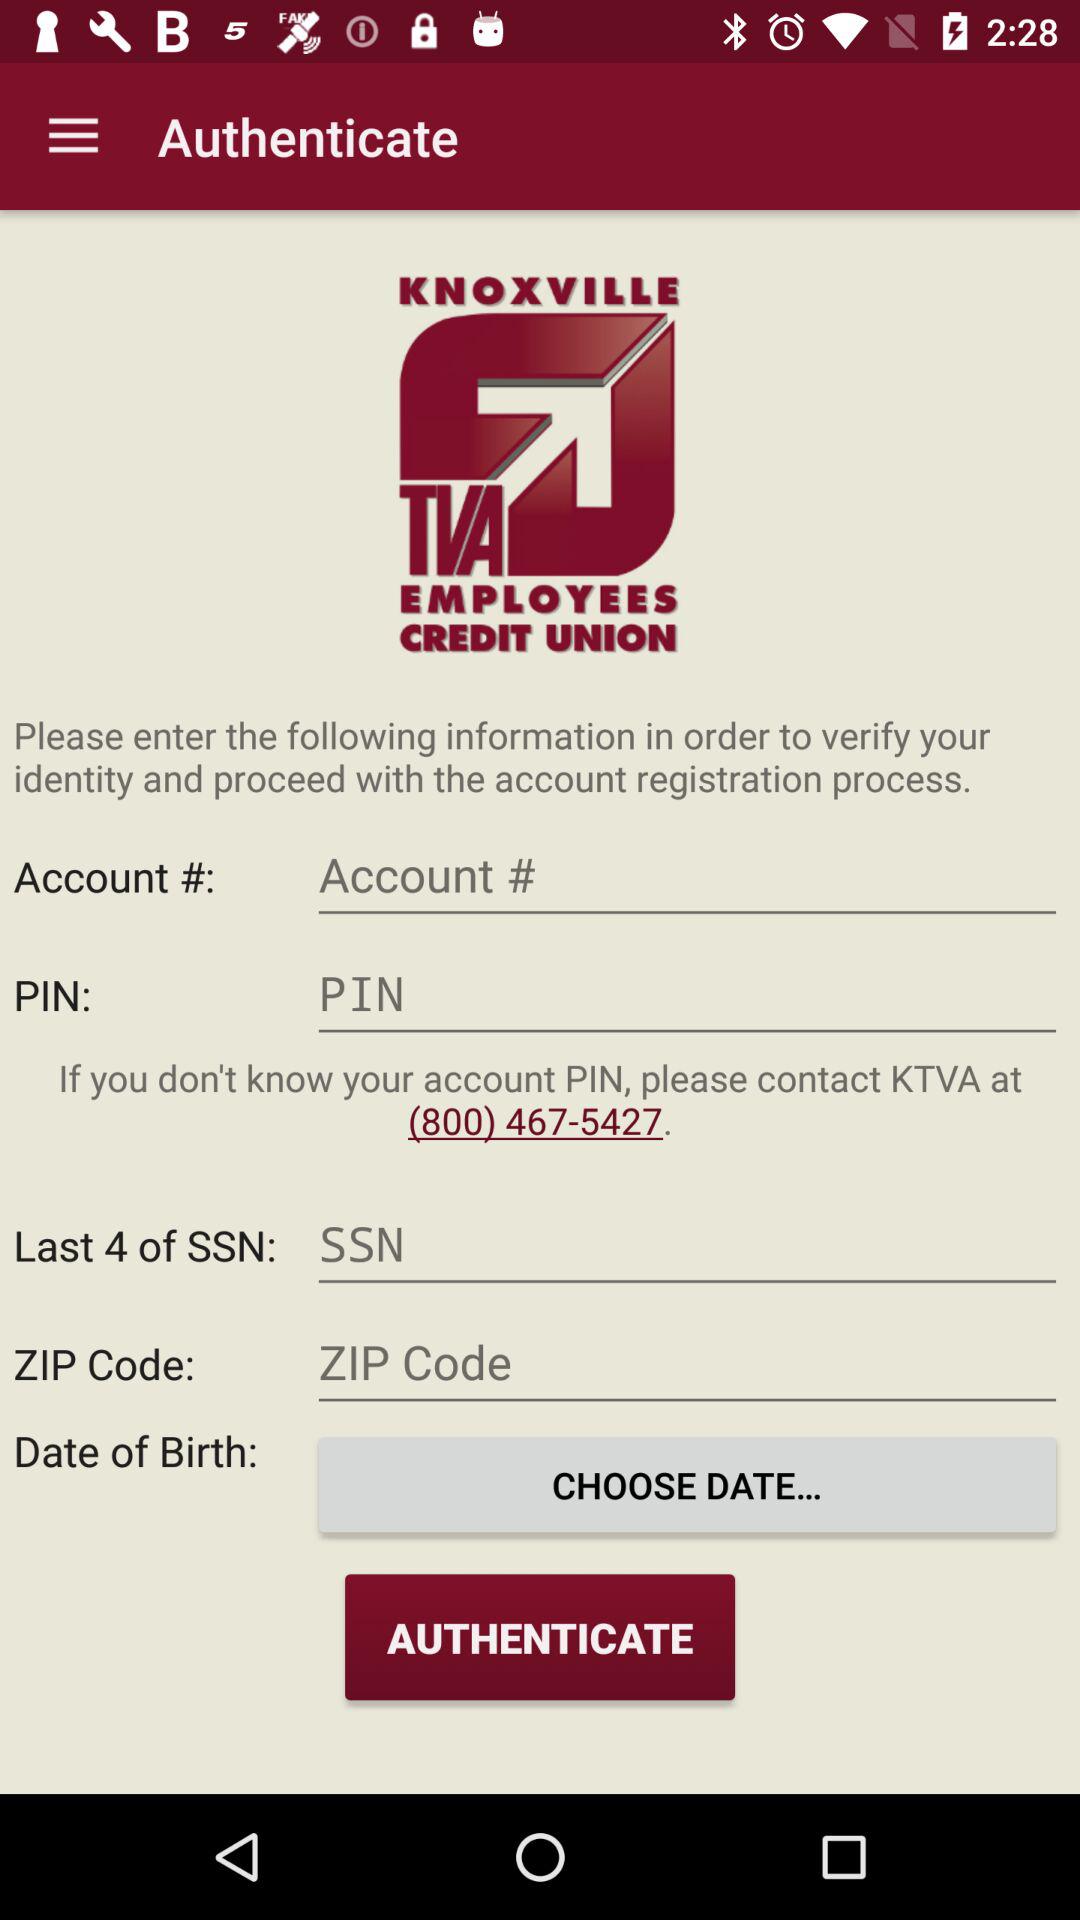 The height and width of the screenshot is (1920, 1080). I want to click on turn on item to the left of authenticate app, so click(73, 136).